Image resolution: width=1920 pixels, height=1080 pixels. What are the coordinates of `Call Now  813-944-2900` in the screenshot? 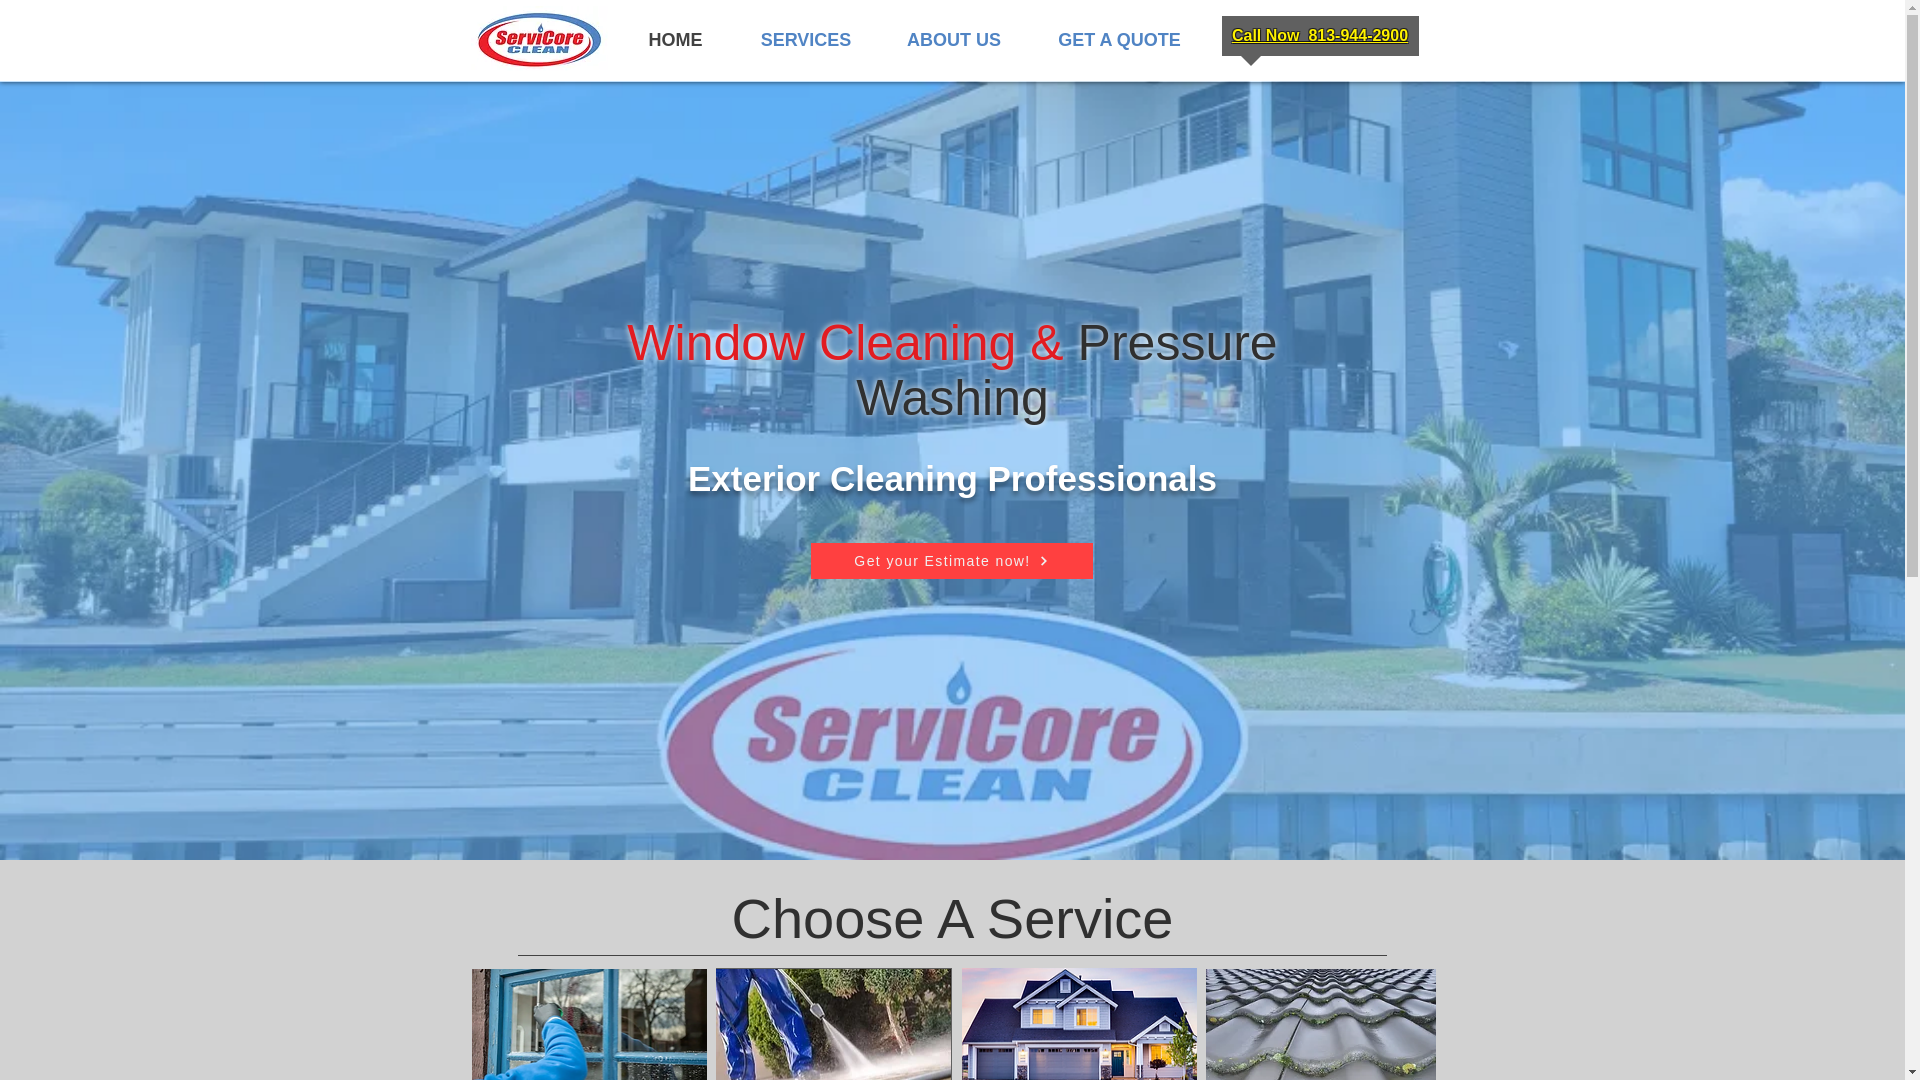 It's located at (1320, 36).